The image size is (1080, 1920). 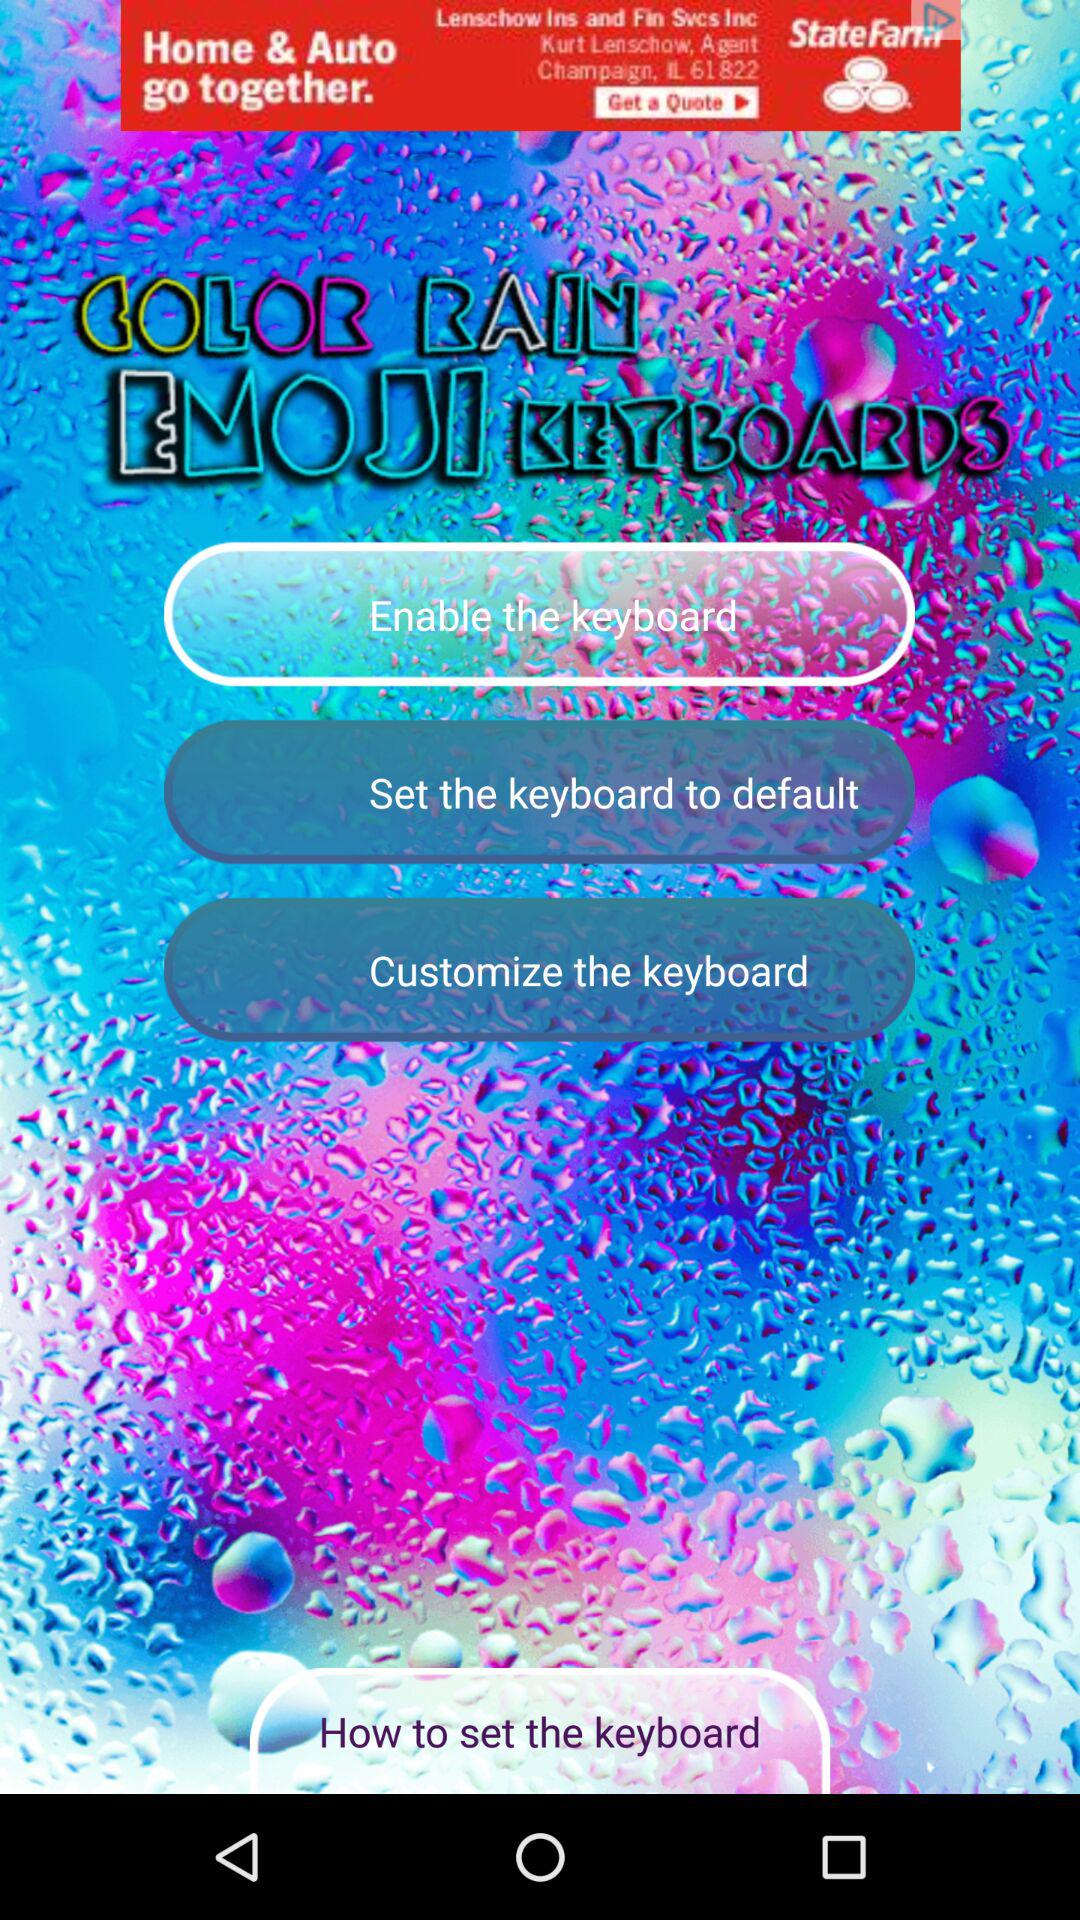 What do you see at coordinates (540, 66) in the screenshot?
I see `go to advertisement` at bounding box center [540, 66].